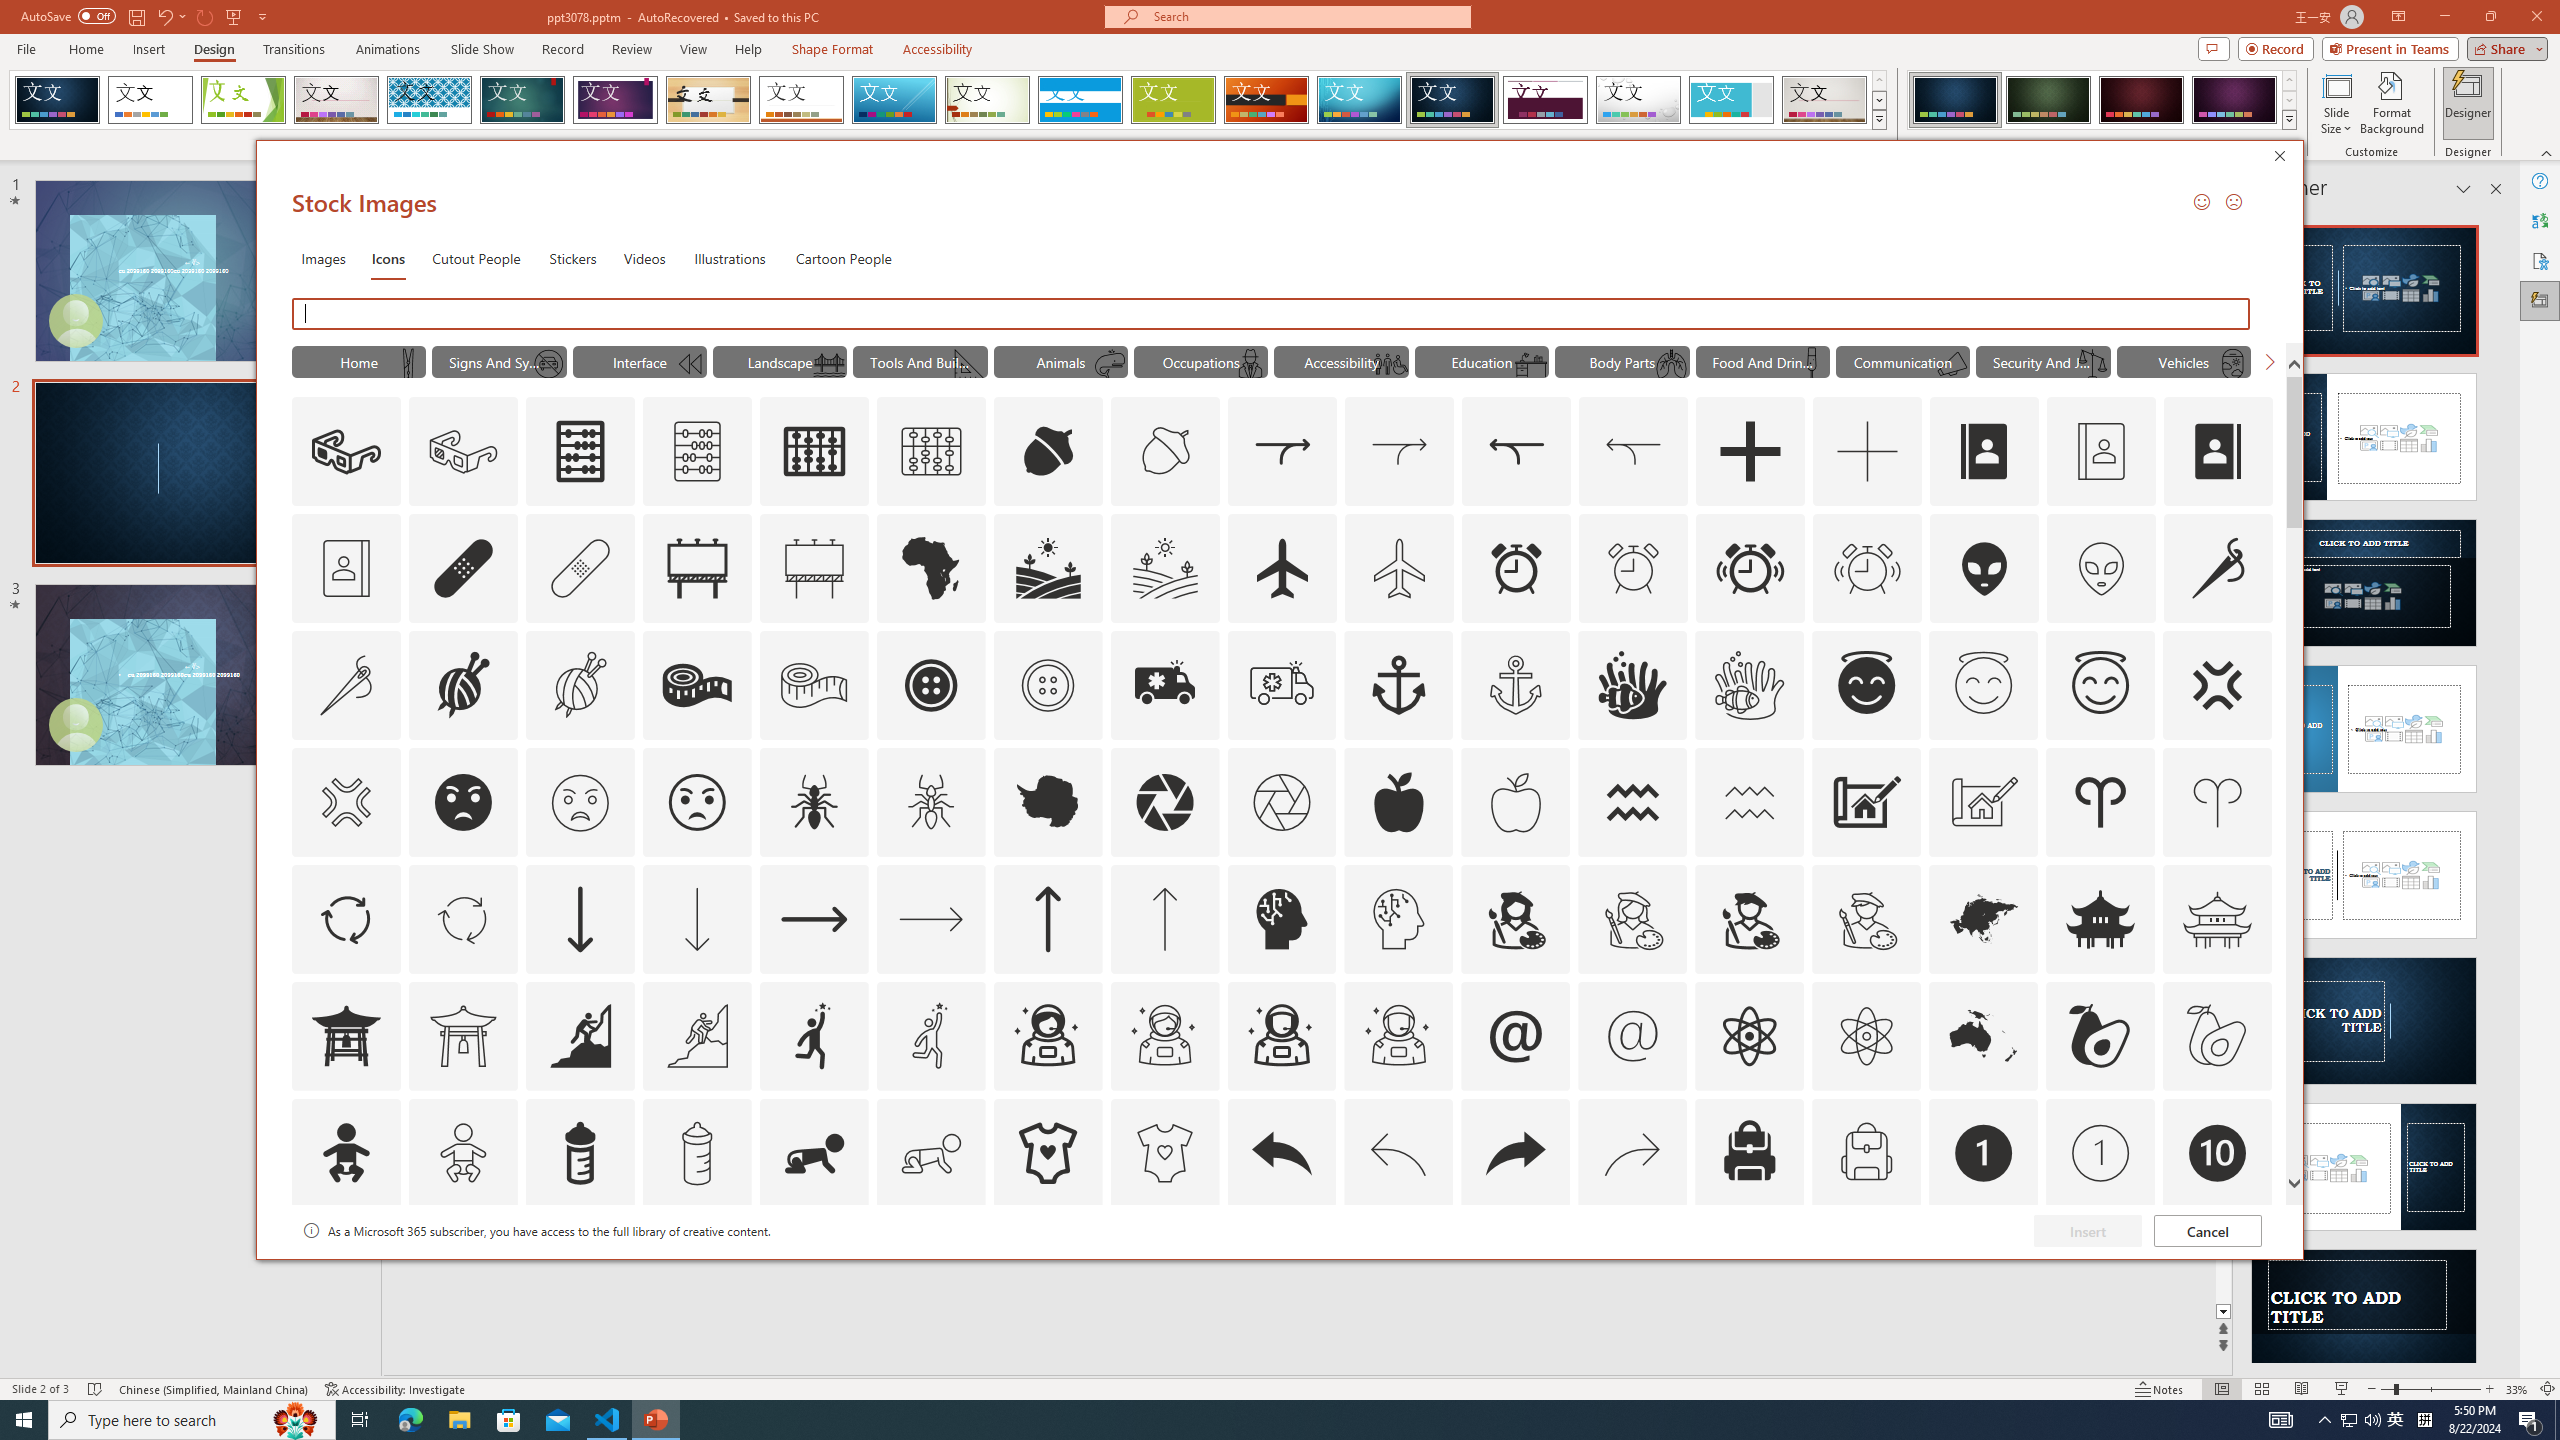  What do you see at coordinates (1200, 361) in the screenshot?
I see `"Occupations" Icons.` at bounding box center [1200, 361].